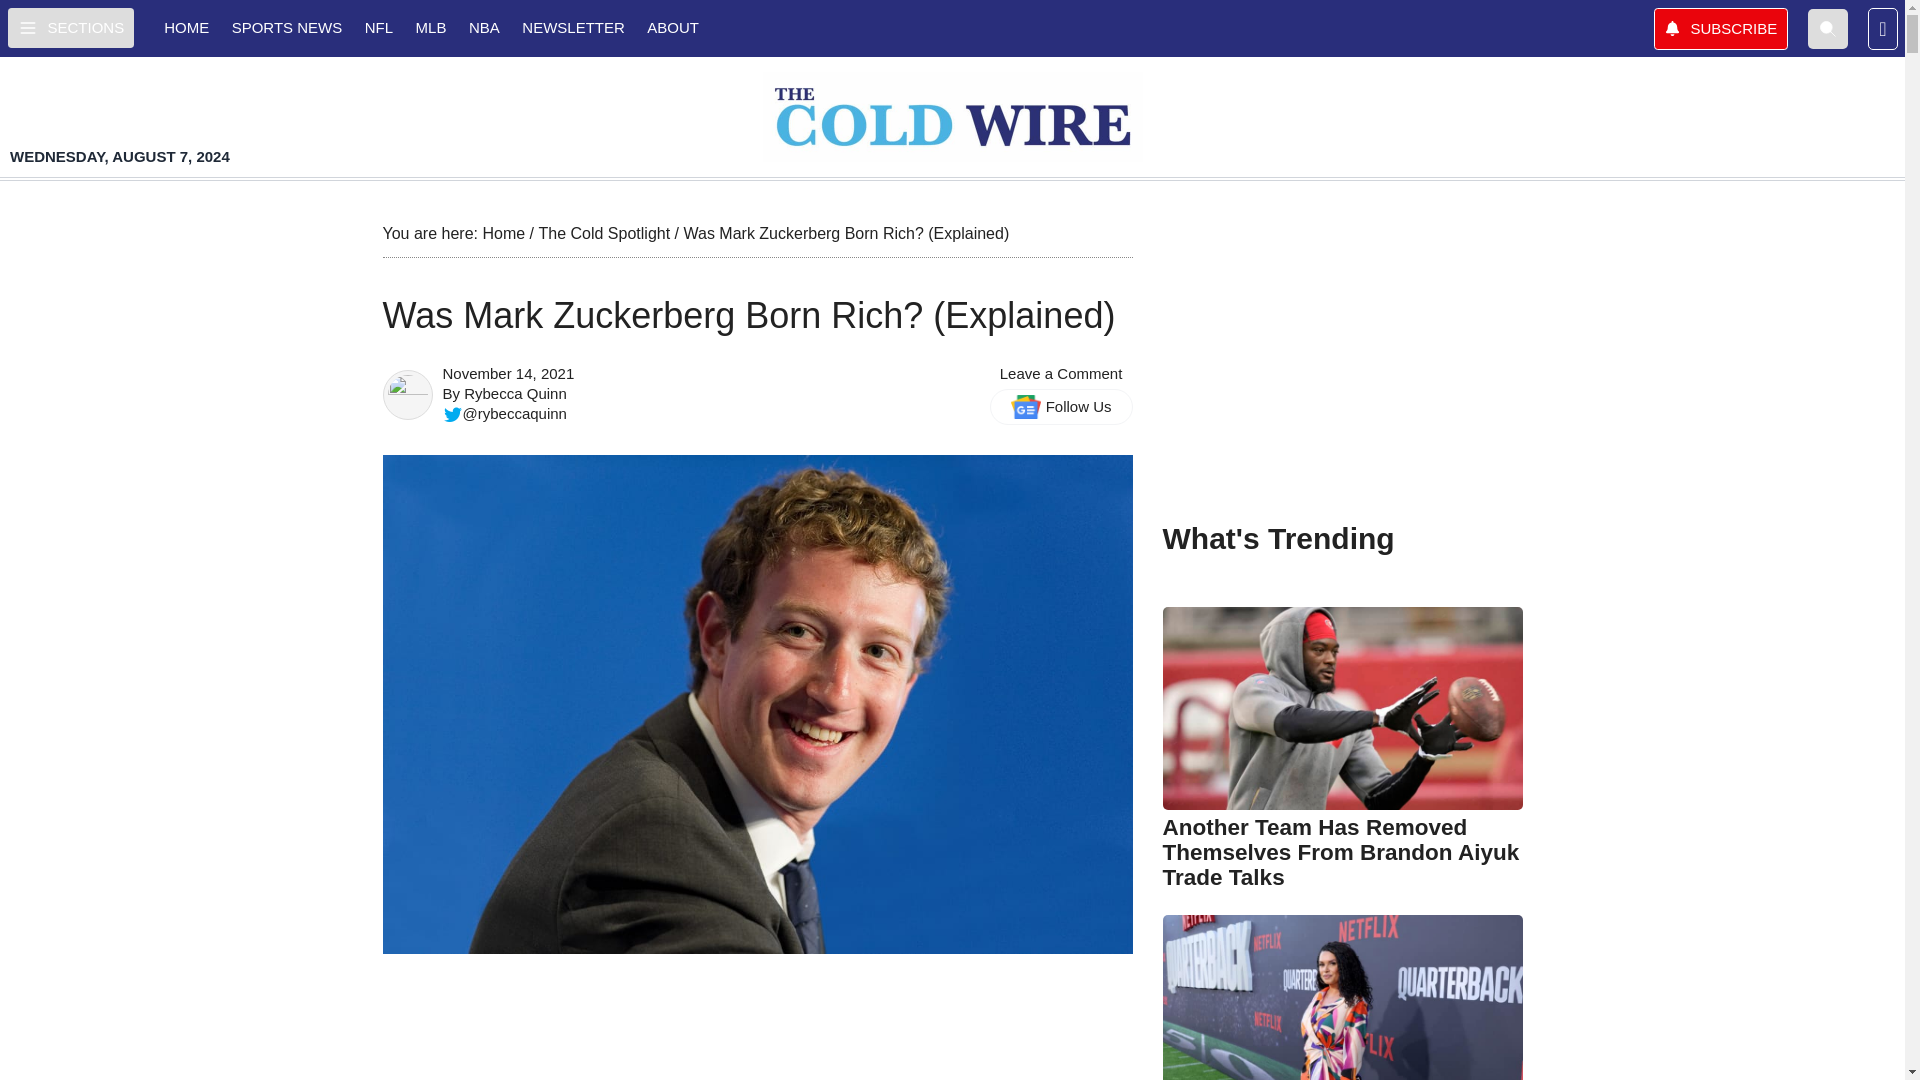 Image resolution: width=1920 pixels, height=1080 pixels. I want to click on Open Menu, so click(70, 27).